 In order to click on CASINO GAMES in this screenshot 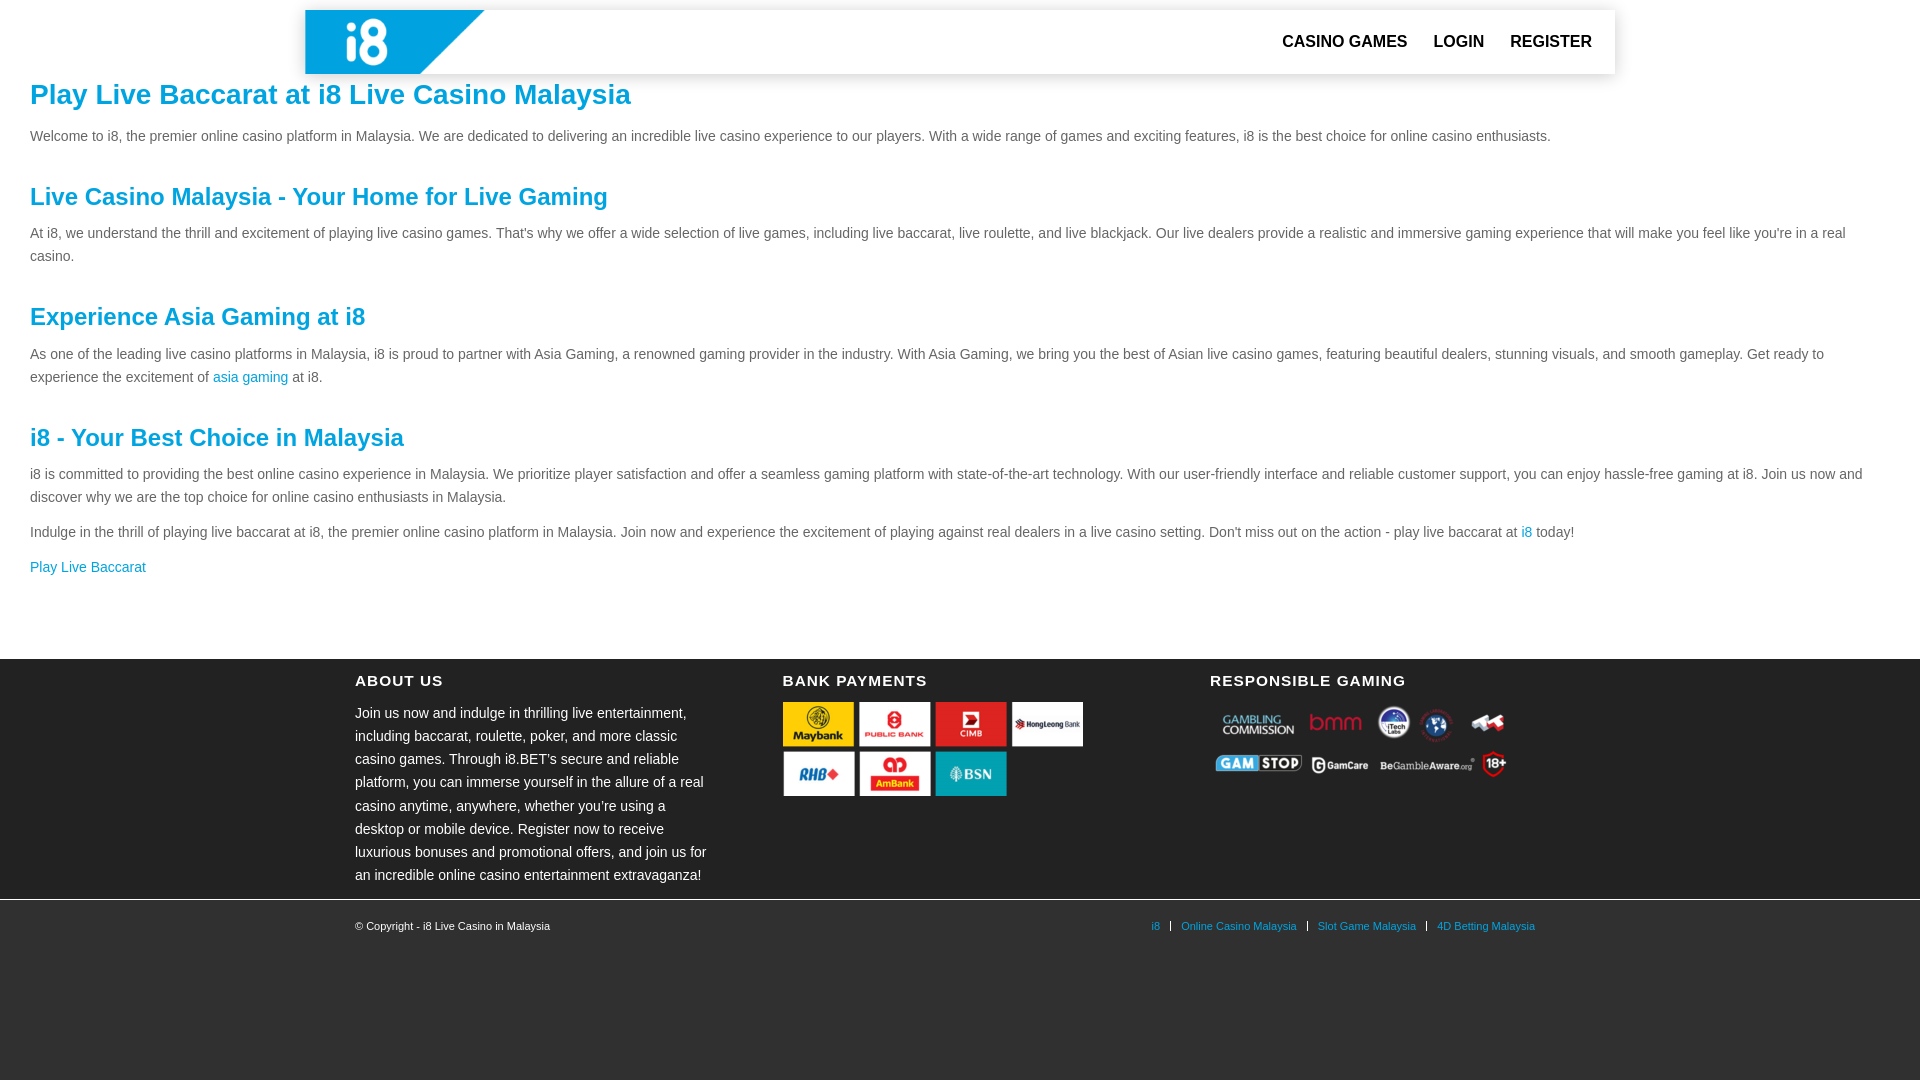, I will do `click(1344, 42)`.